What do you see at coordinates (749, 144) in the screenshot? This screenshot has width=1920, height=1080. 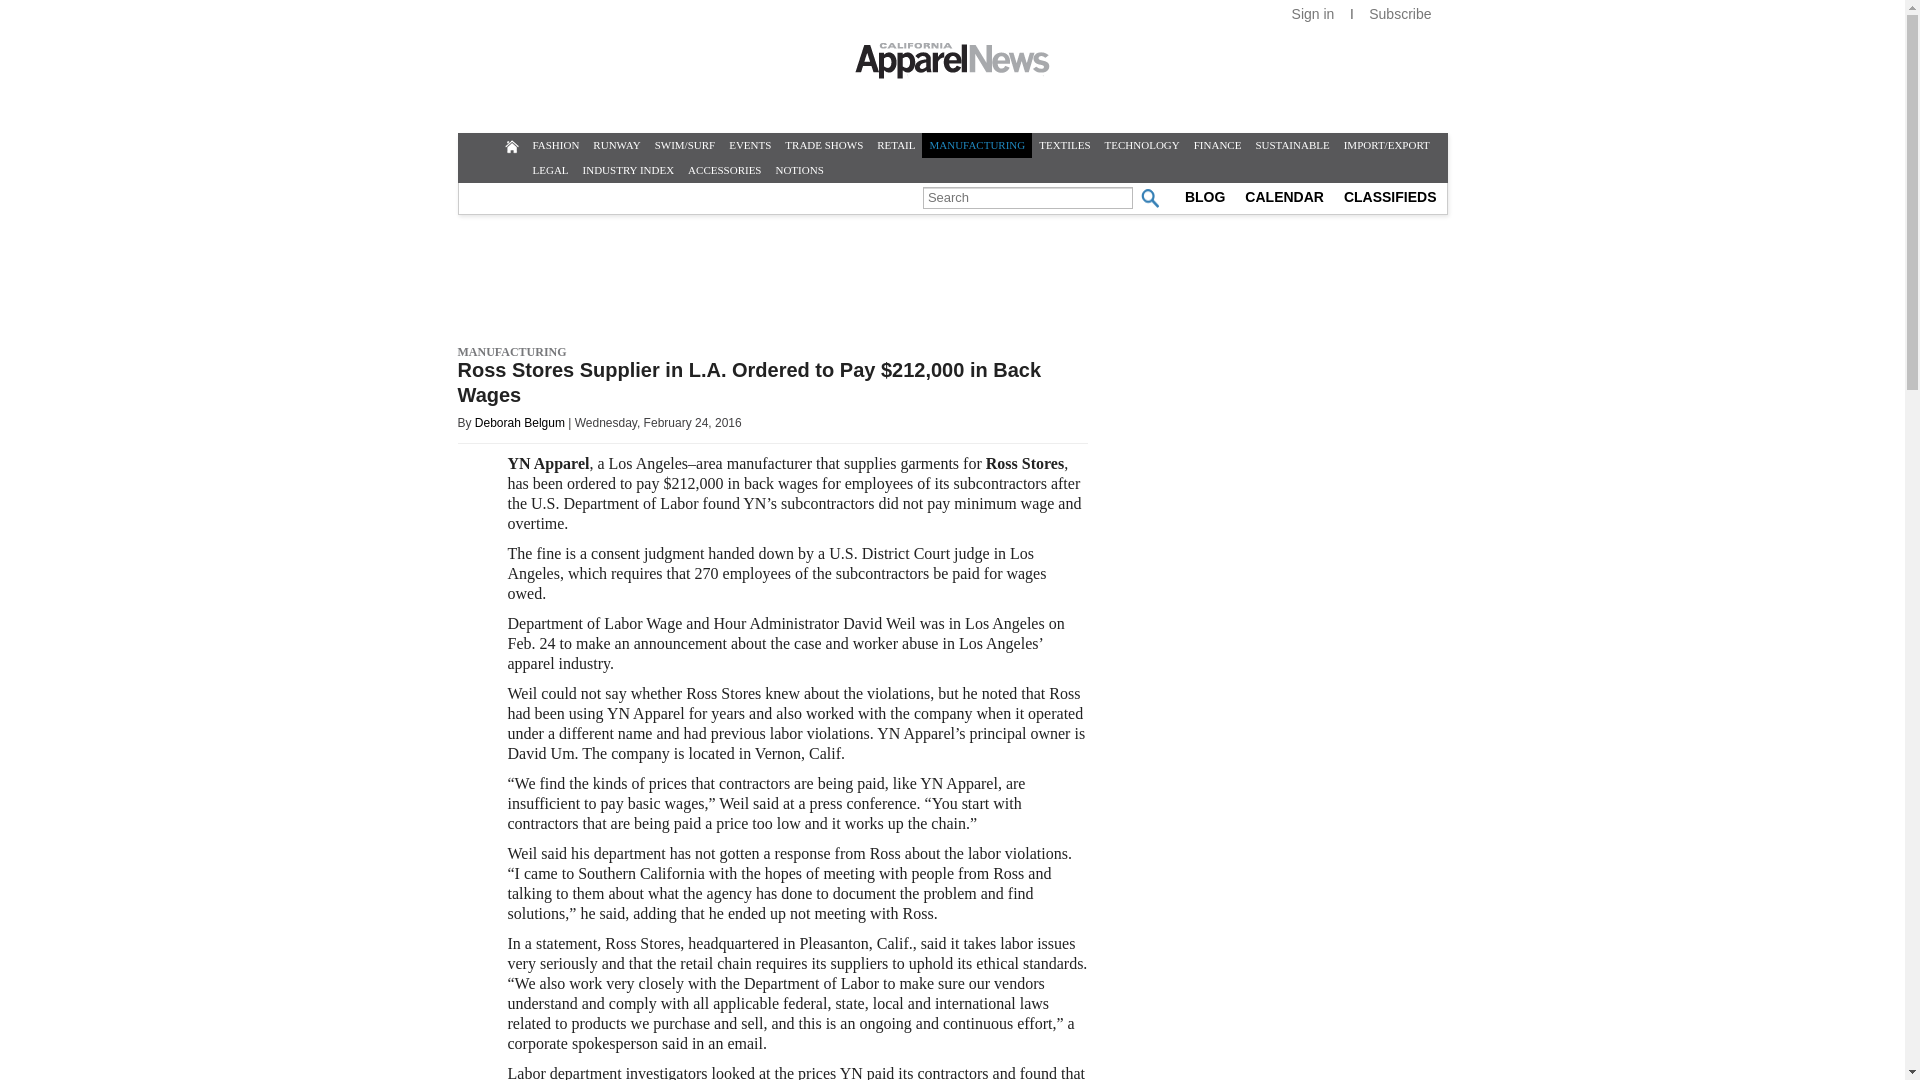 I see `EVENTS` at bounding box center [749, 144].